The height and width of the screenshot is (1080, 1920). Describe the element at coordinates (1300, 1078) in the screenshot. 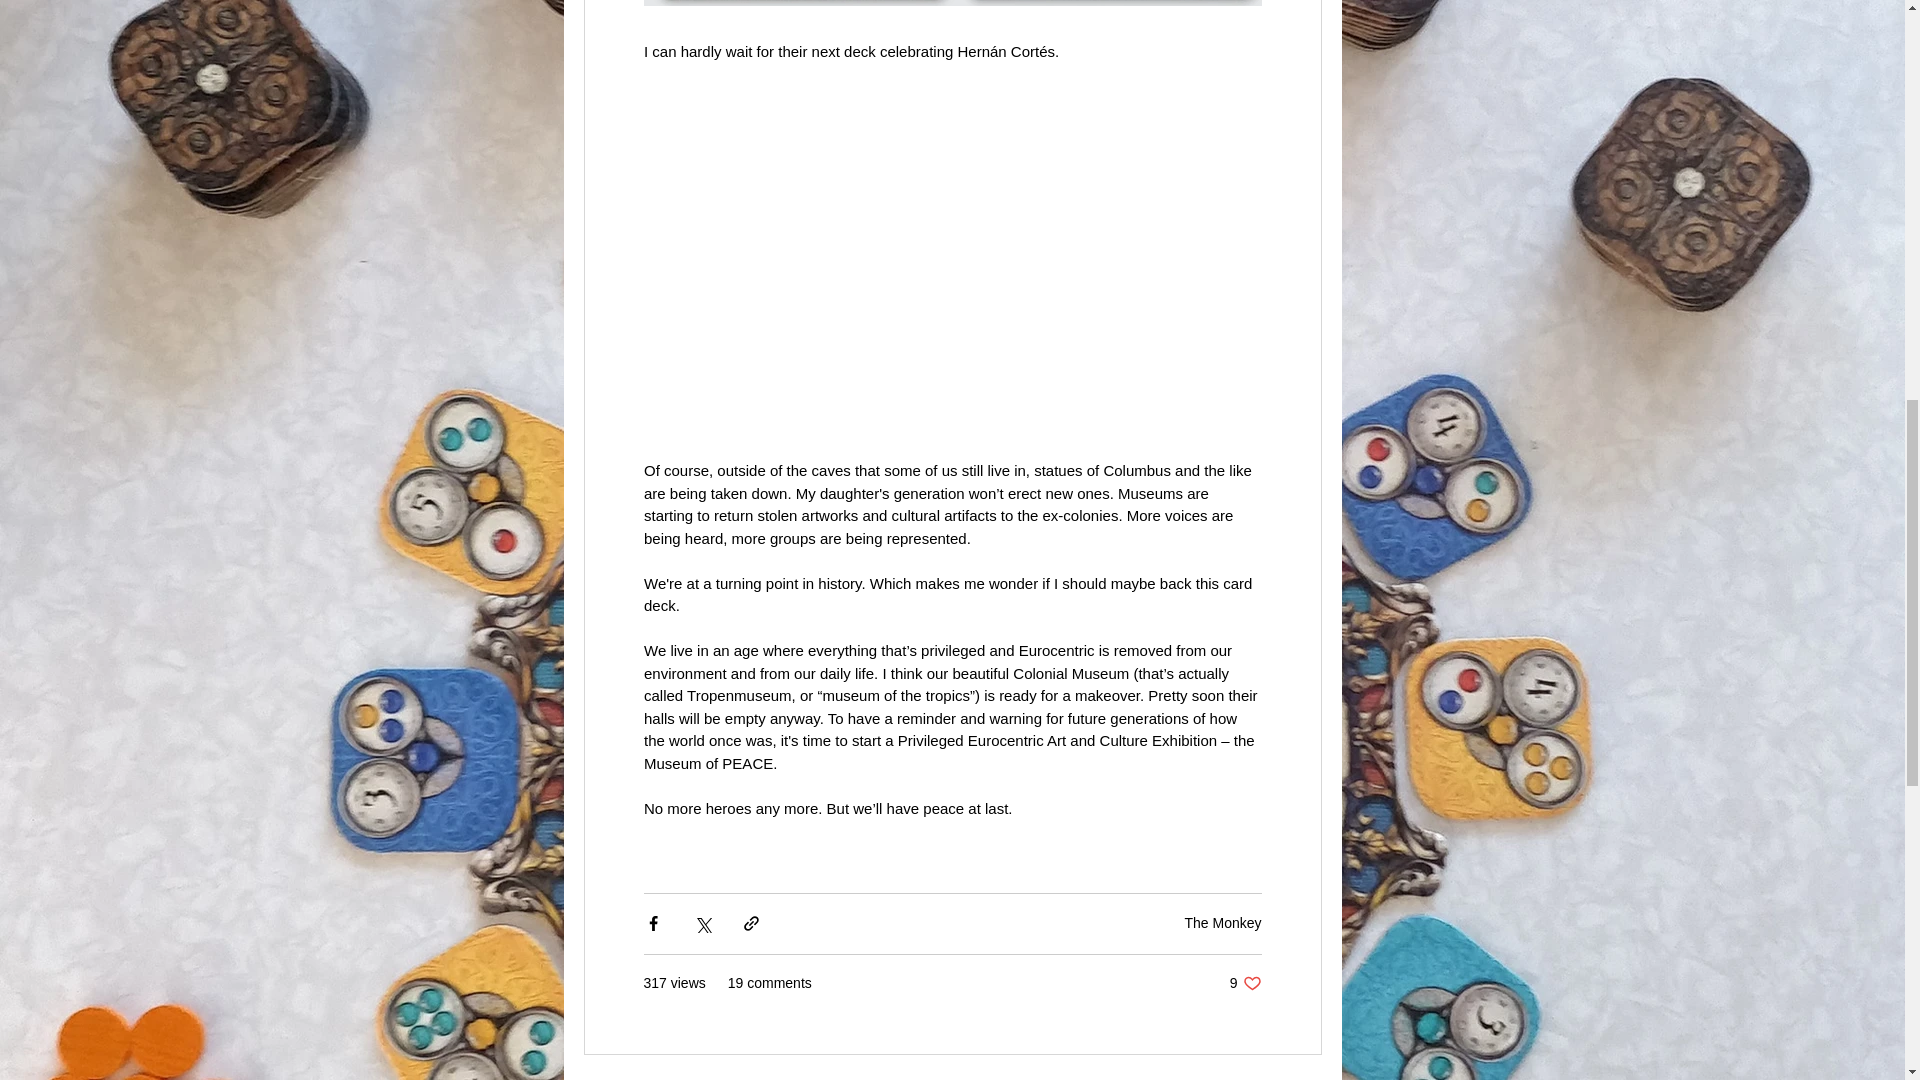

I see `See All` at that location.